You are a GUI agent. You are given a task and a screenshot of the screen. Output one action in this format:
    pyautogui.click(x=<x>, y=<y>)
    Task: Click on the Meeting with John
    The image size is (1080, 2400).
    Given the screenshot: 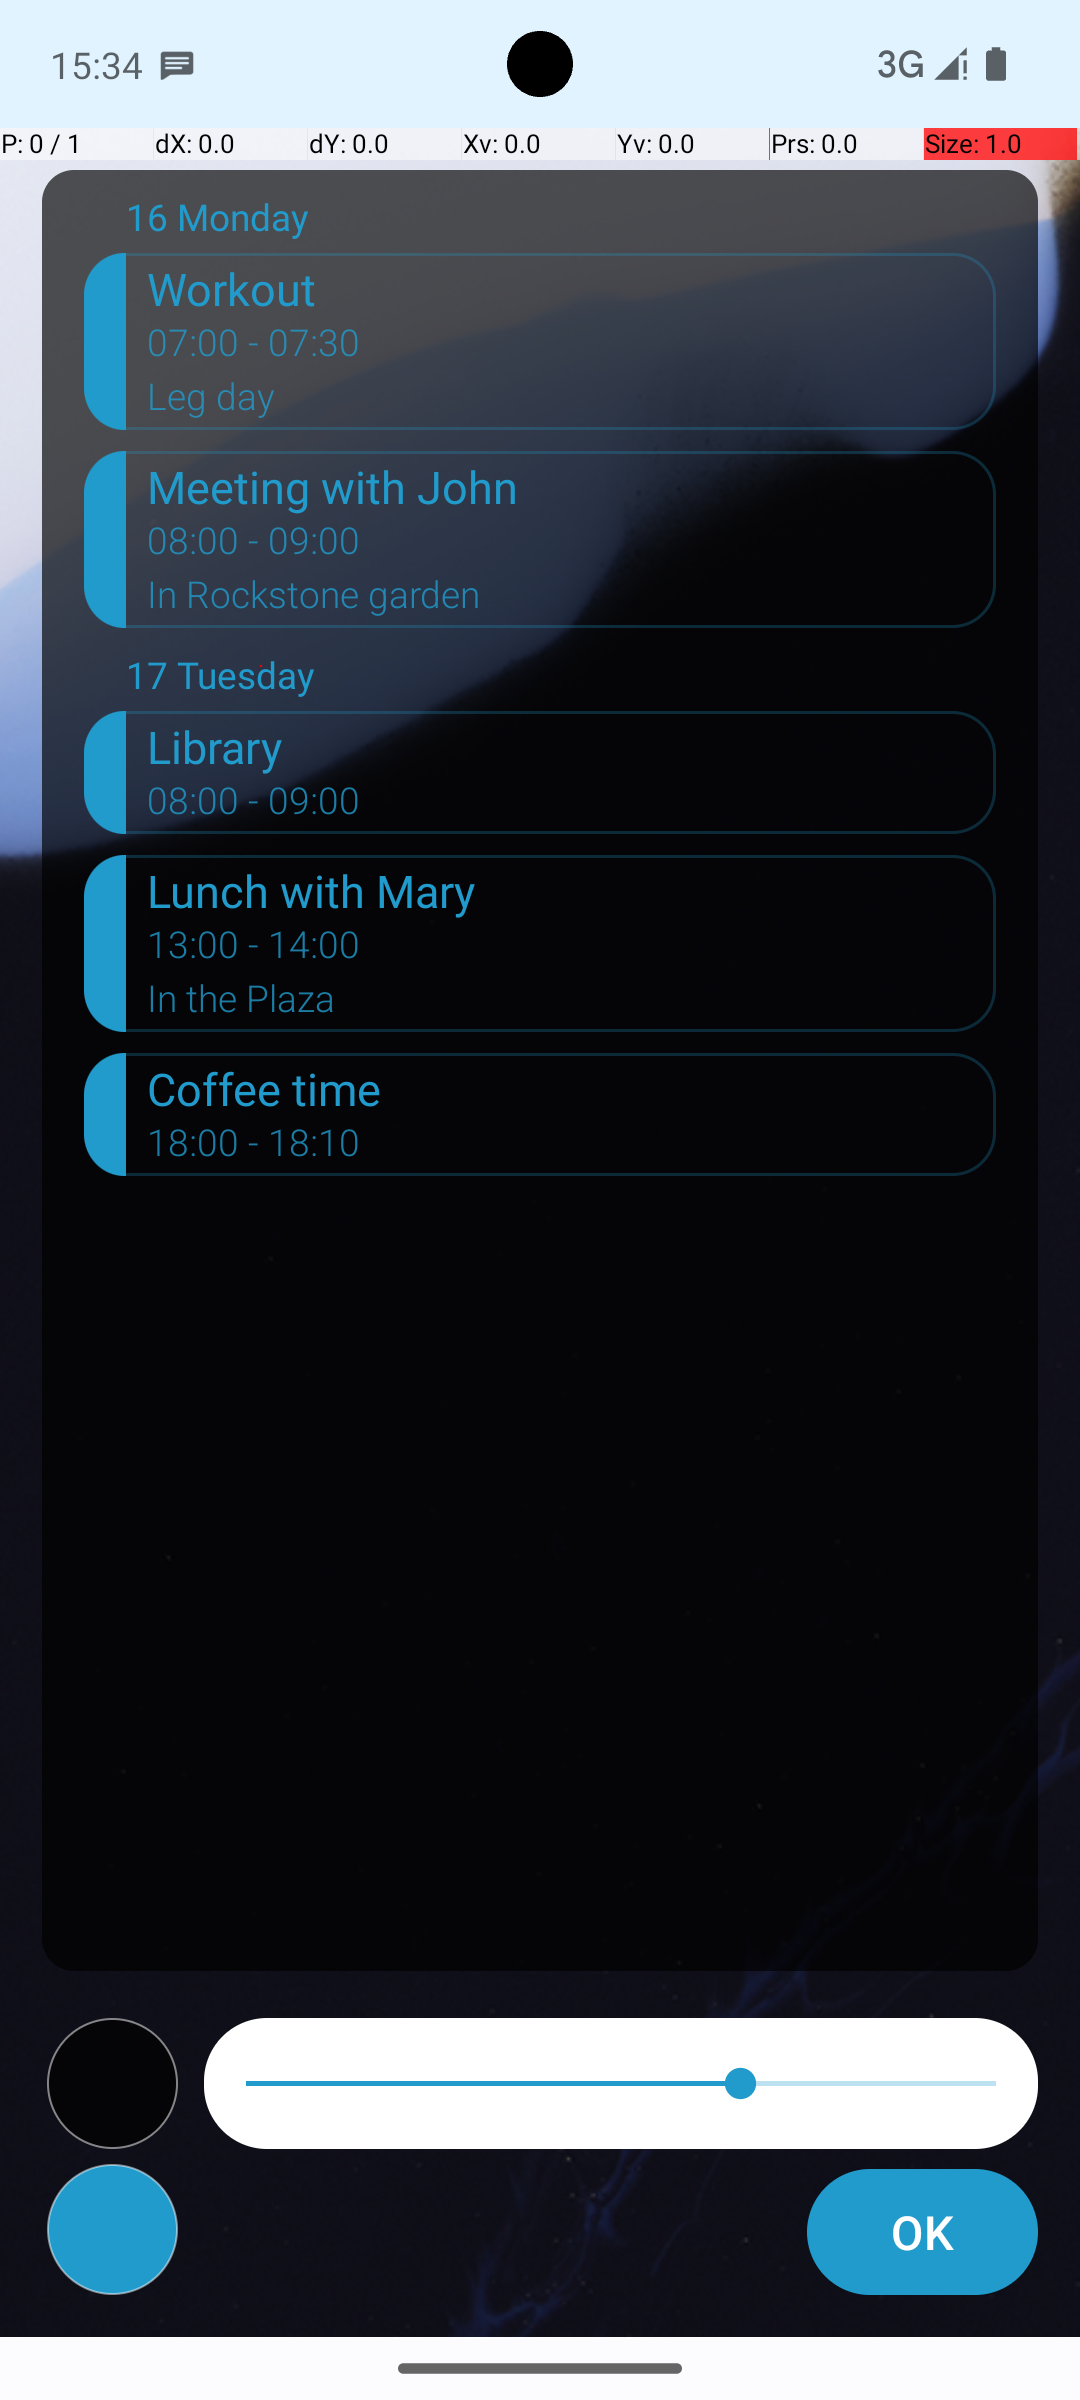 What is the action you would take?
    pyautogui.click(x=572, y=486)
    